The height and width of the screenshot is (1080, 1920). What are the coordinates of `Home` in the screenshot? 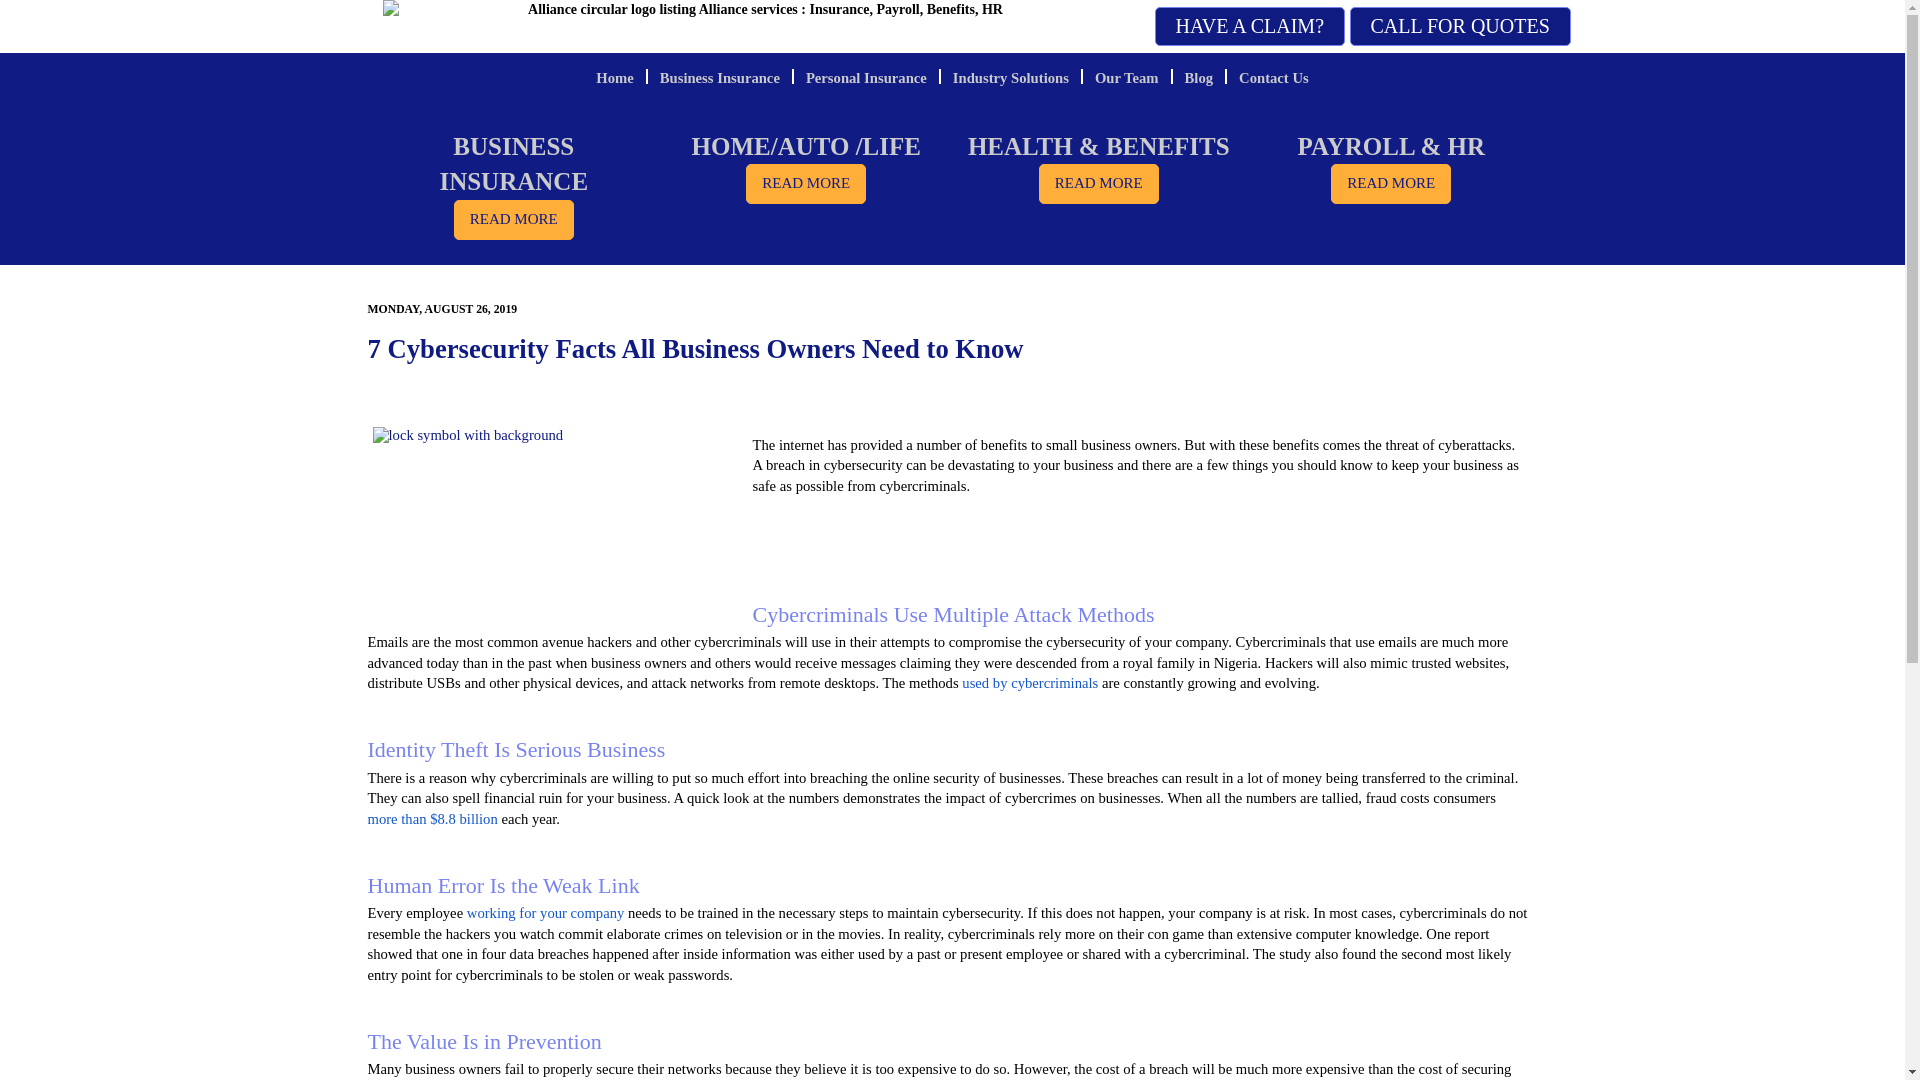 It's located at (614, 78).